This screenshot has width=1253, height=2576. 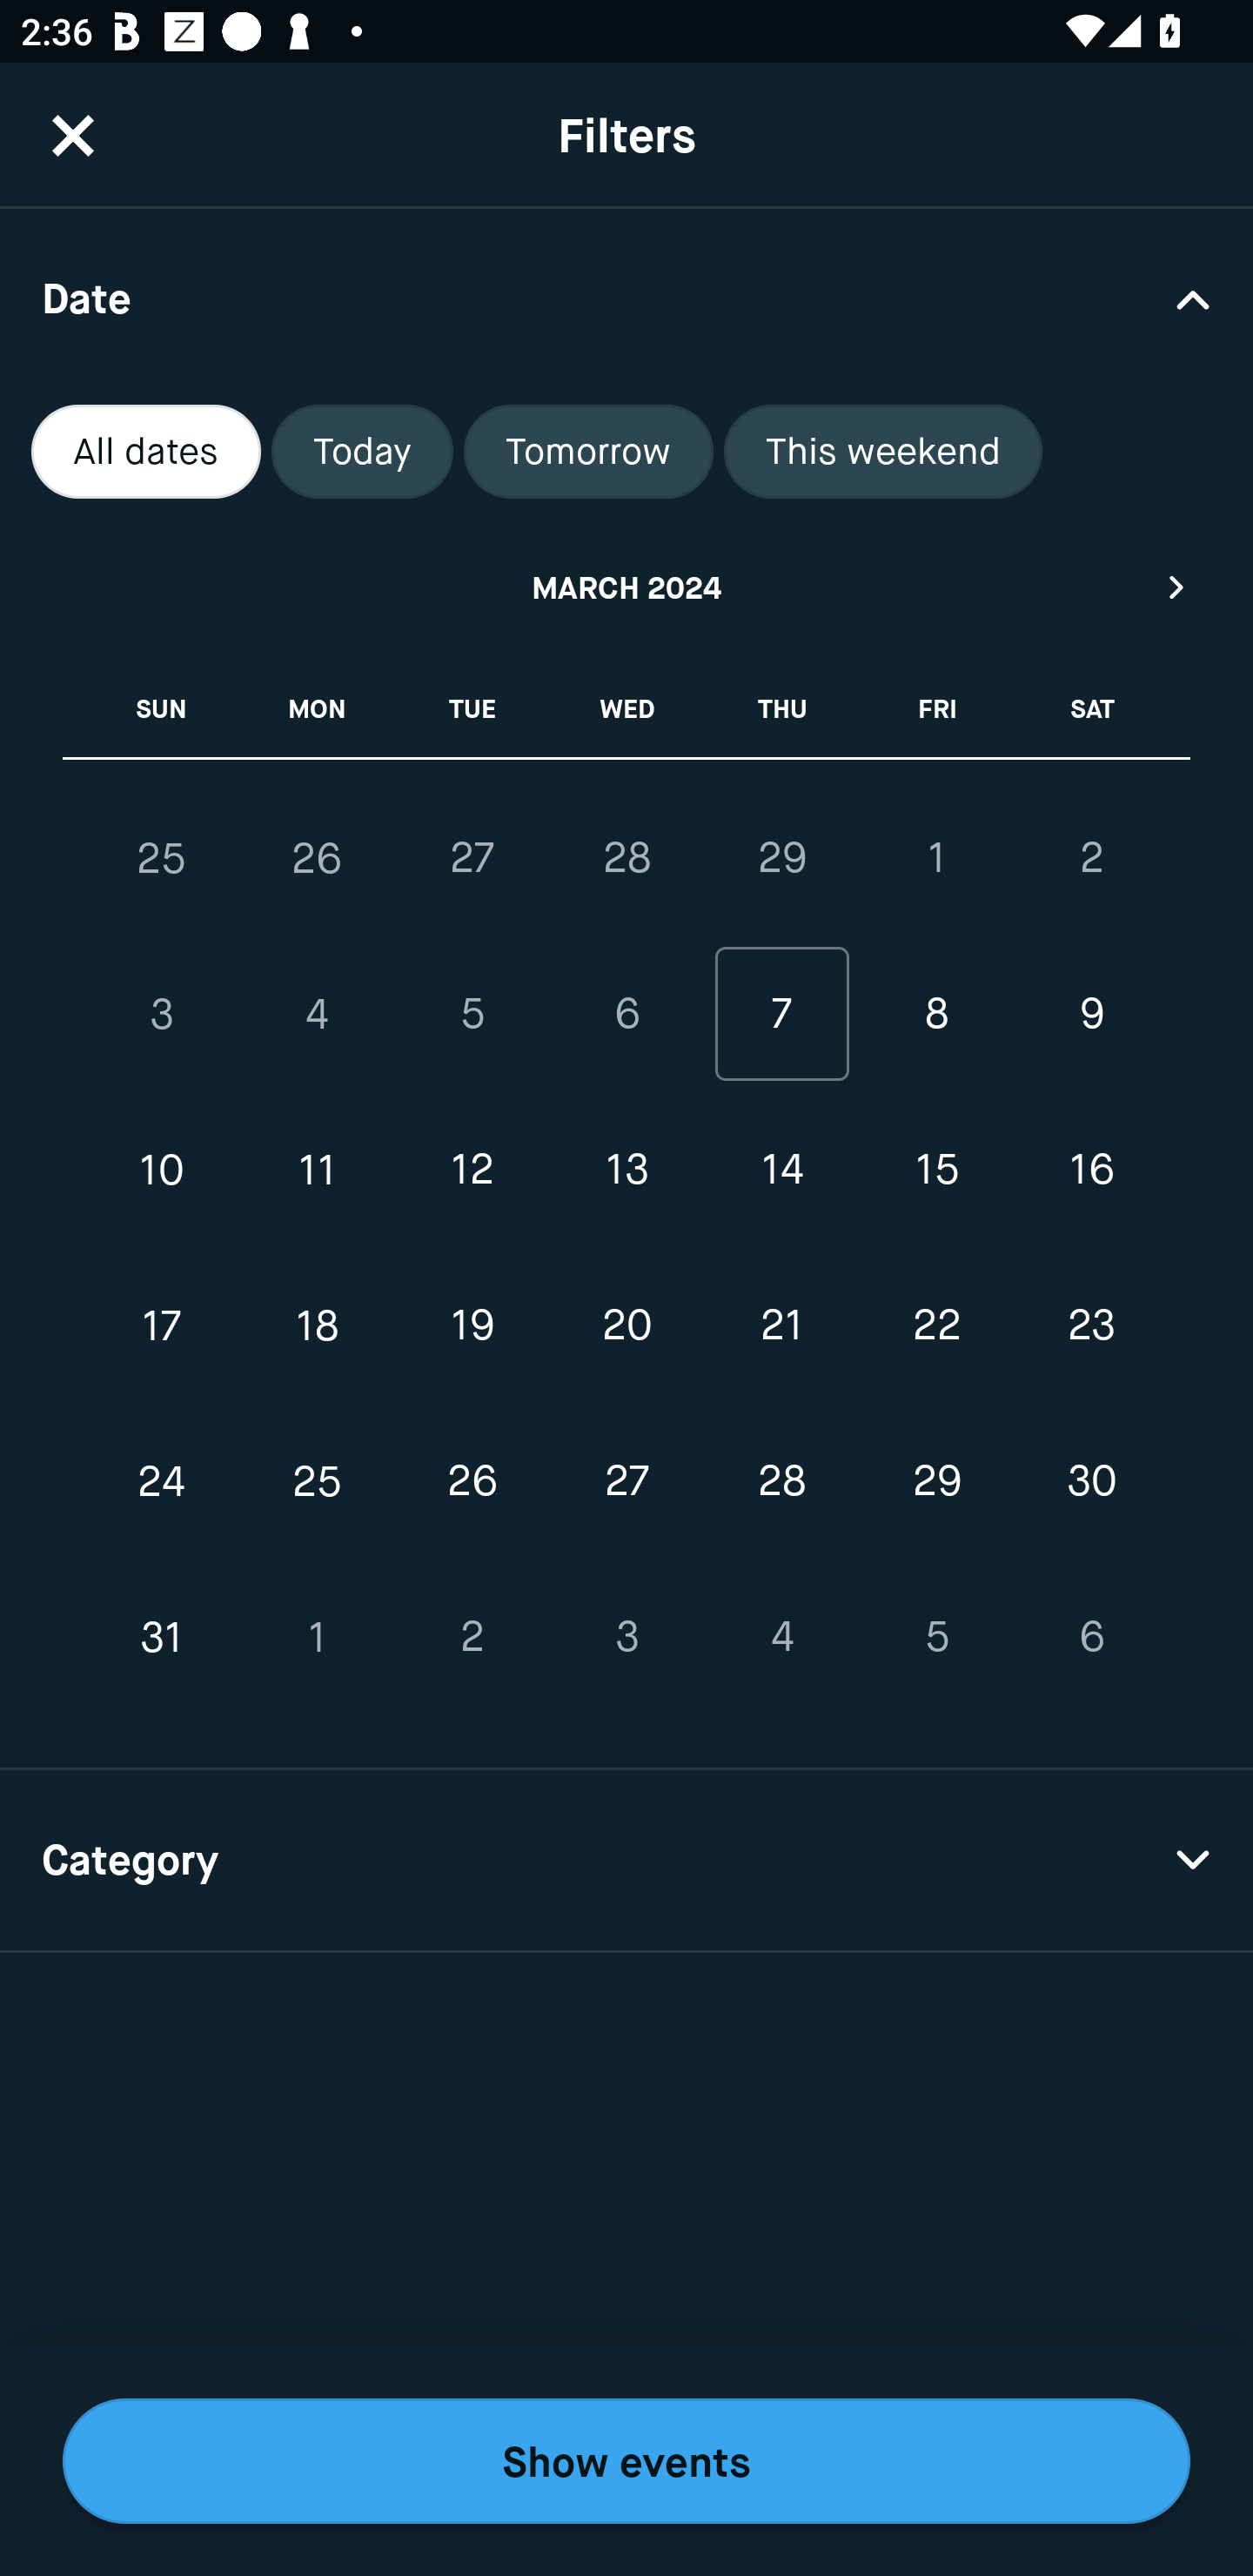 What do you see at coordinates (162, 858) in the screenshot?
I see `25` at bounding box center [162, 858].